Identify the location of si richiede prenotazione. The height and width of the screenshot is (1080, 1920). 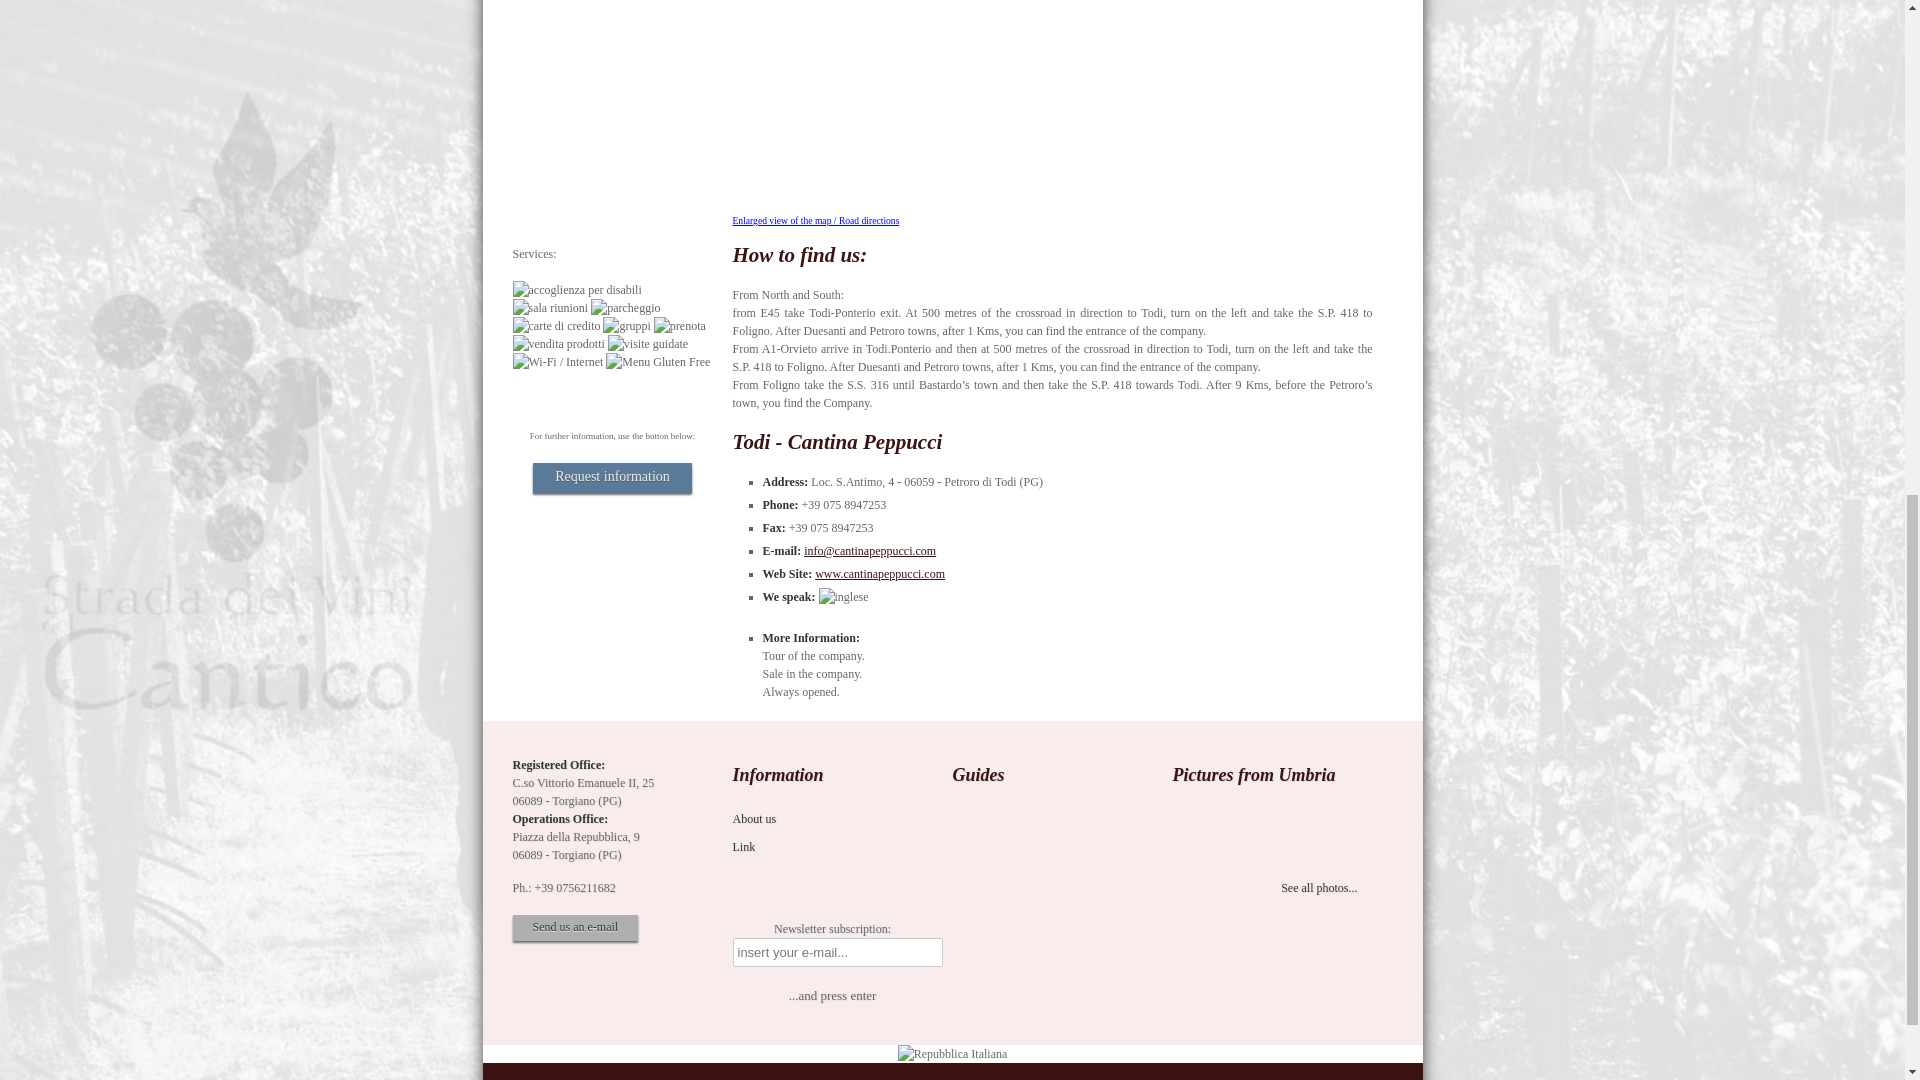
(680, 326).